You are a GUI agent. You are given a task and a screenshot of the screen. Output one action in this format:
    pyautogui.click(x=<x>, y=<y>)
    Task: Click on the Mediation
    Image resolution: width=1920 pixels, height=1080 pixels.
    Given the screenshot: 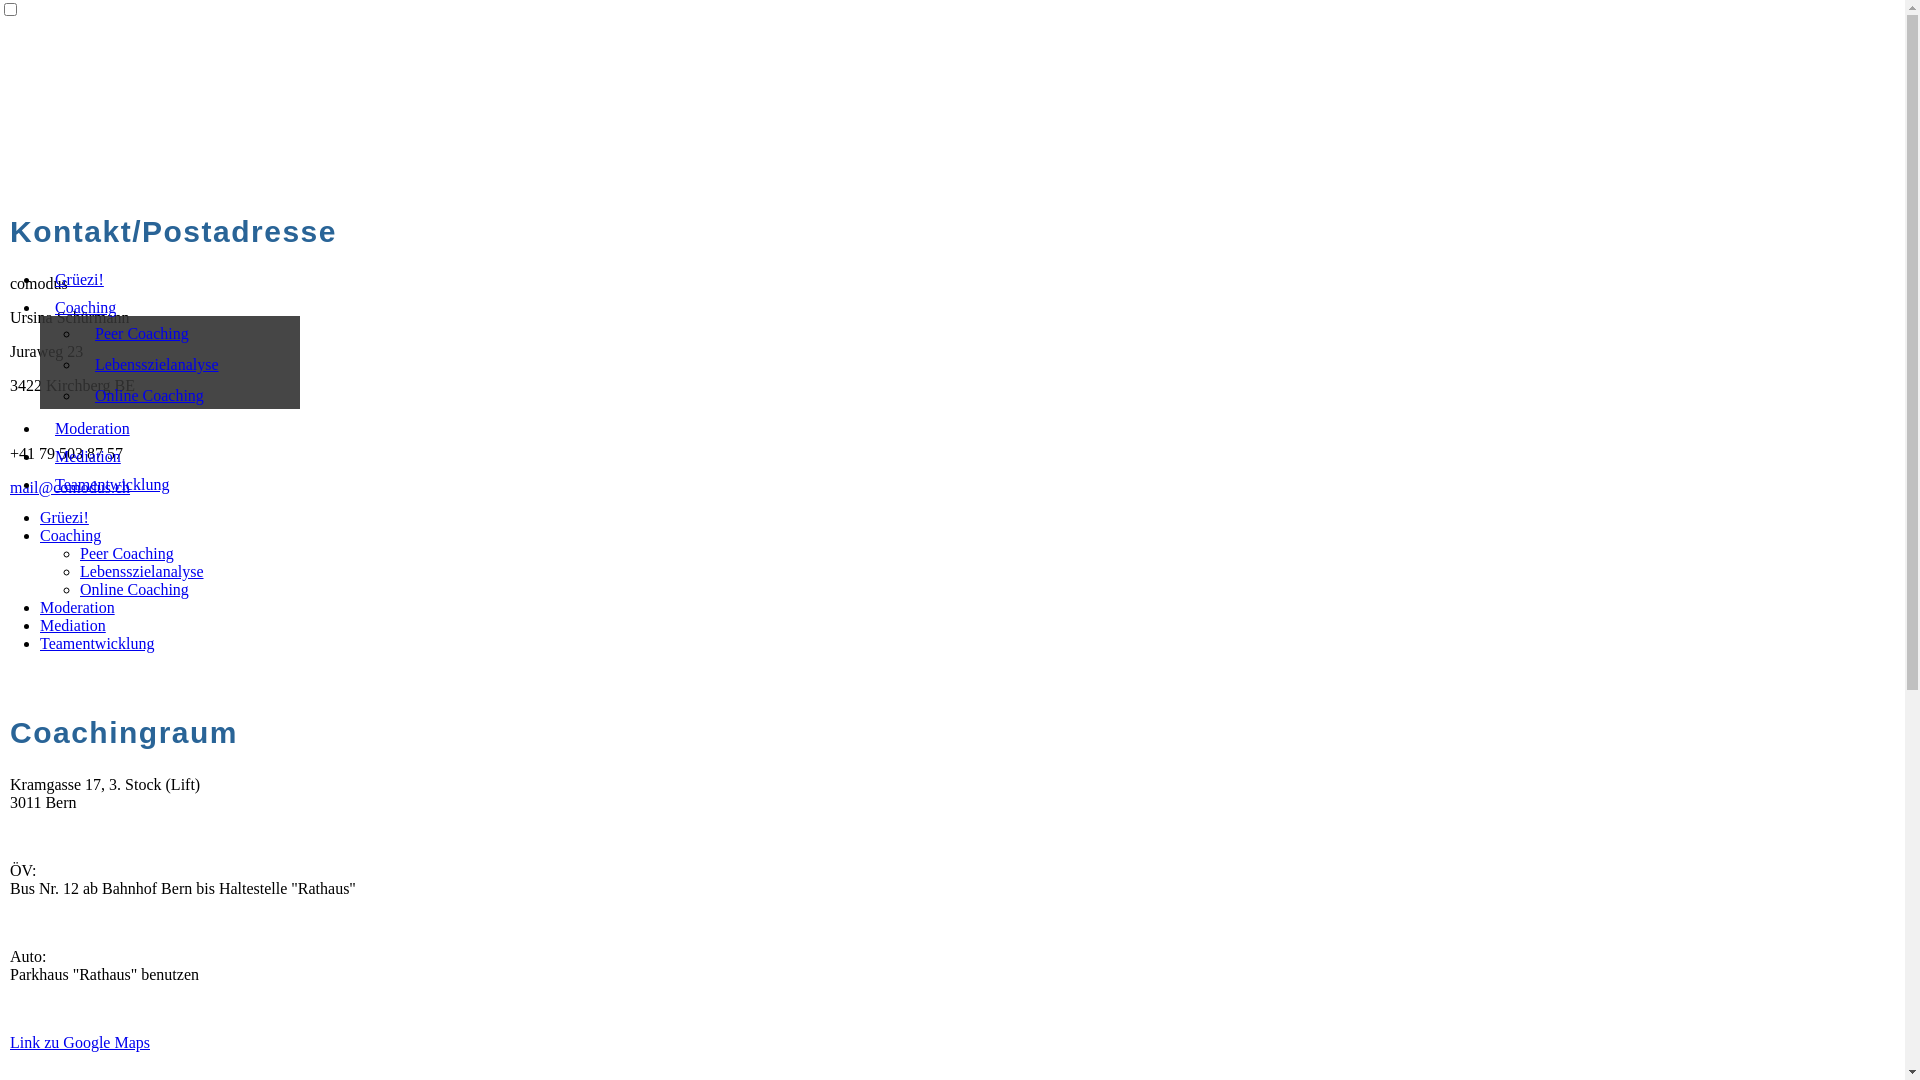 What is the action you would take?
    pyautogui.click(x=170, y=457)
    